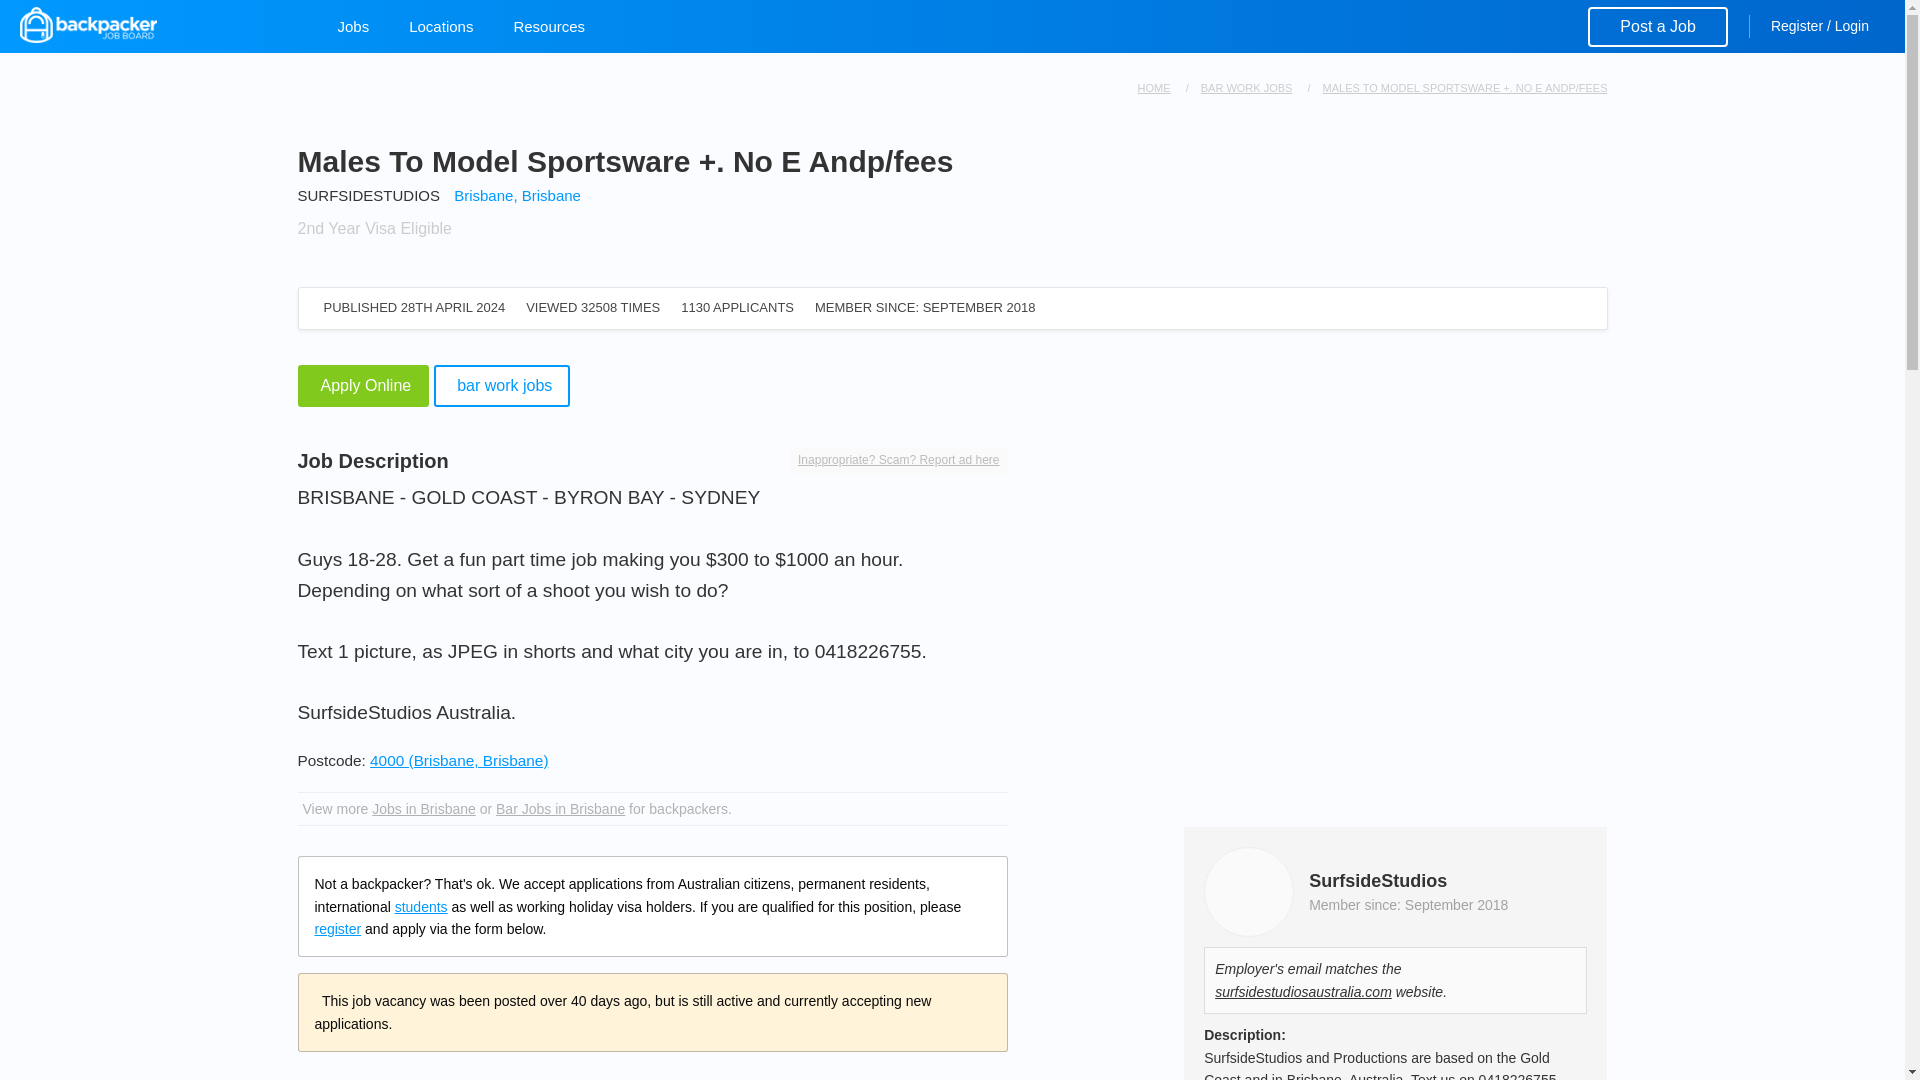  I want to click on Post a Job, so click(1658, 26).